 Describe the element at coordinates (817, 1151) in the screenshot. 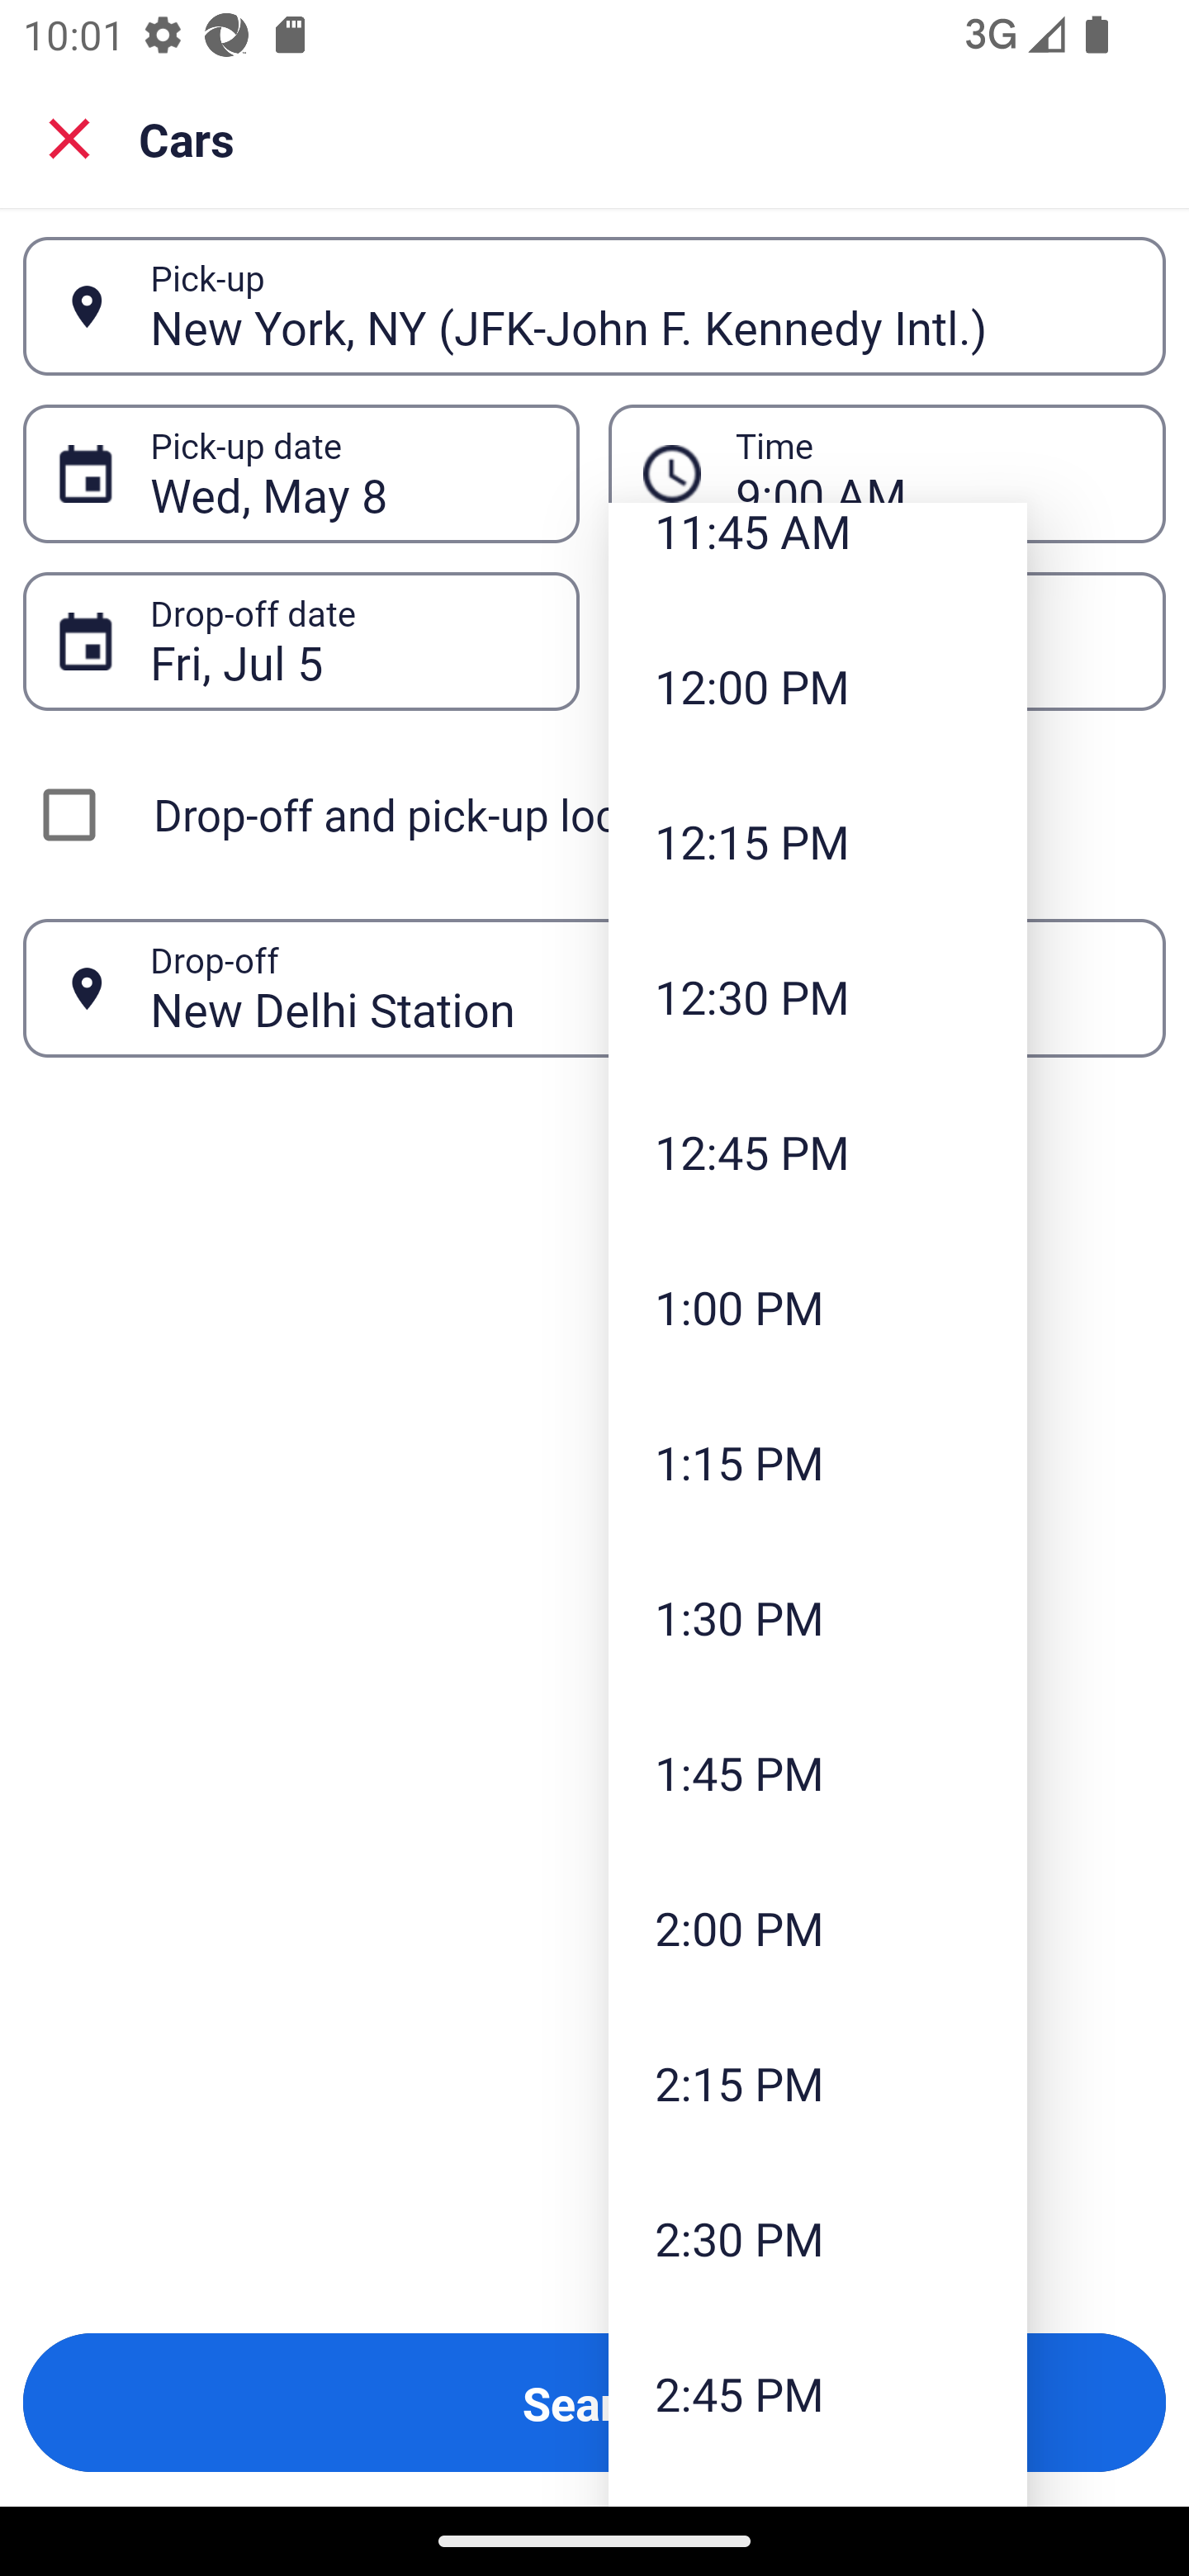

I see `12:45 PM` at that location.